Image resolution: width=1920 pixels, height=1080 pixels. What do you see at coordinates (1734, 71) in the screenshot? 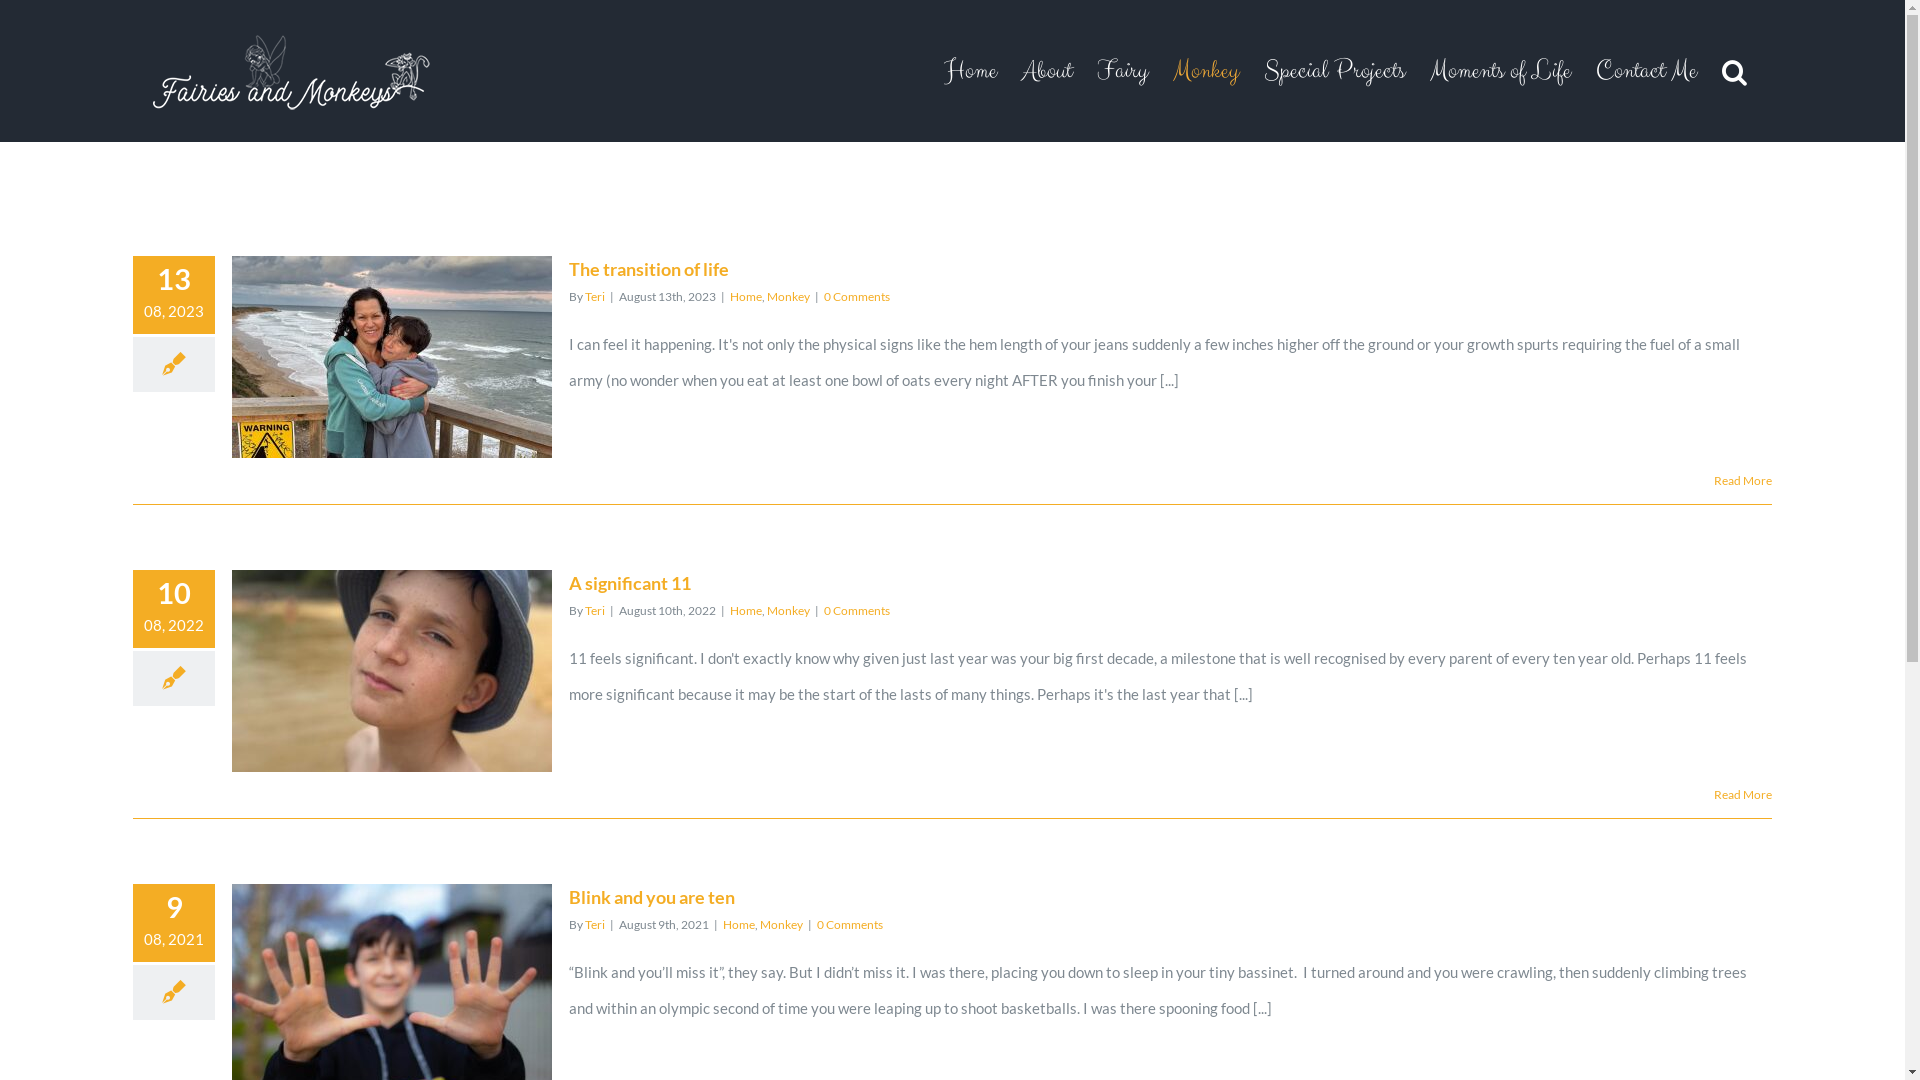
I see `Search` at bounding box center [1734, 71].